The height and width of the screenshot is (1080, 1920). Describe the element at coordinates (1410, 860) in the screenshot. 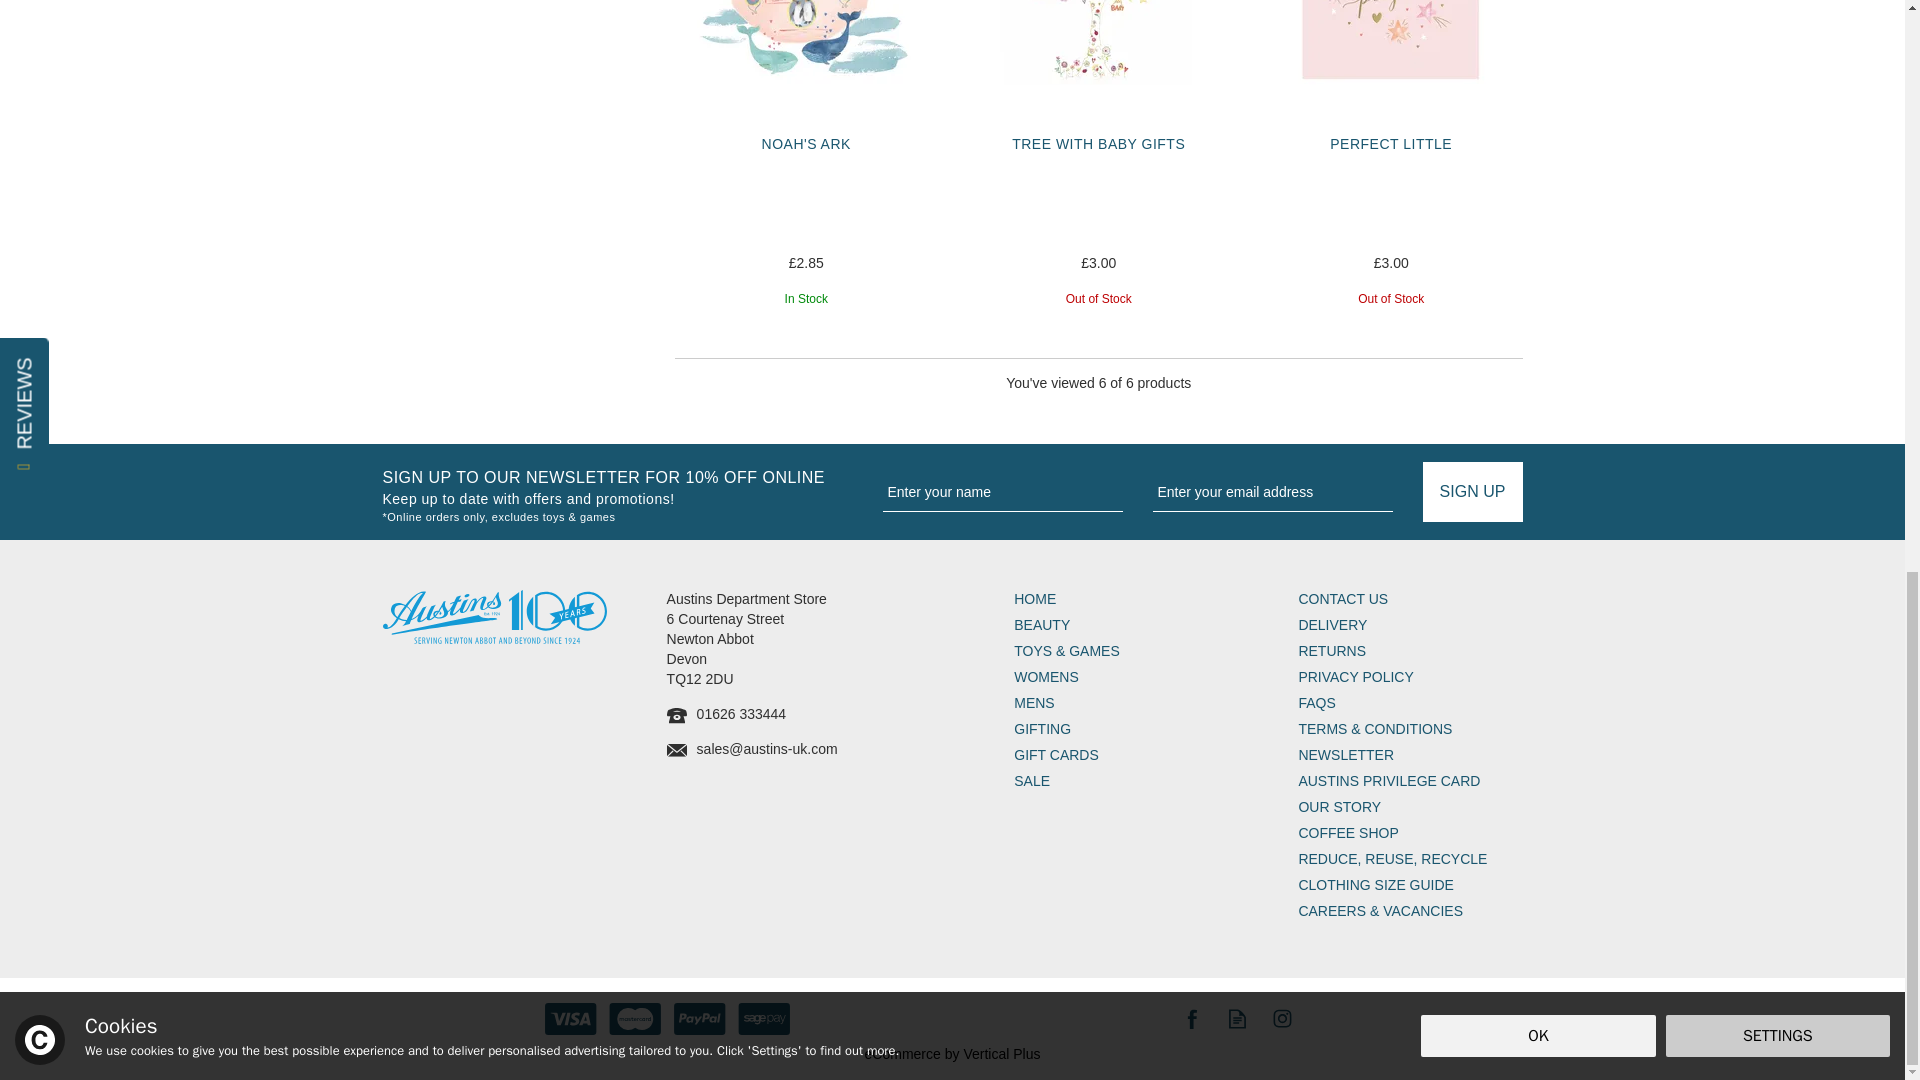

I see `Reduce, Reuse, Recycle` at that location.